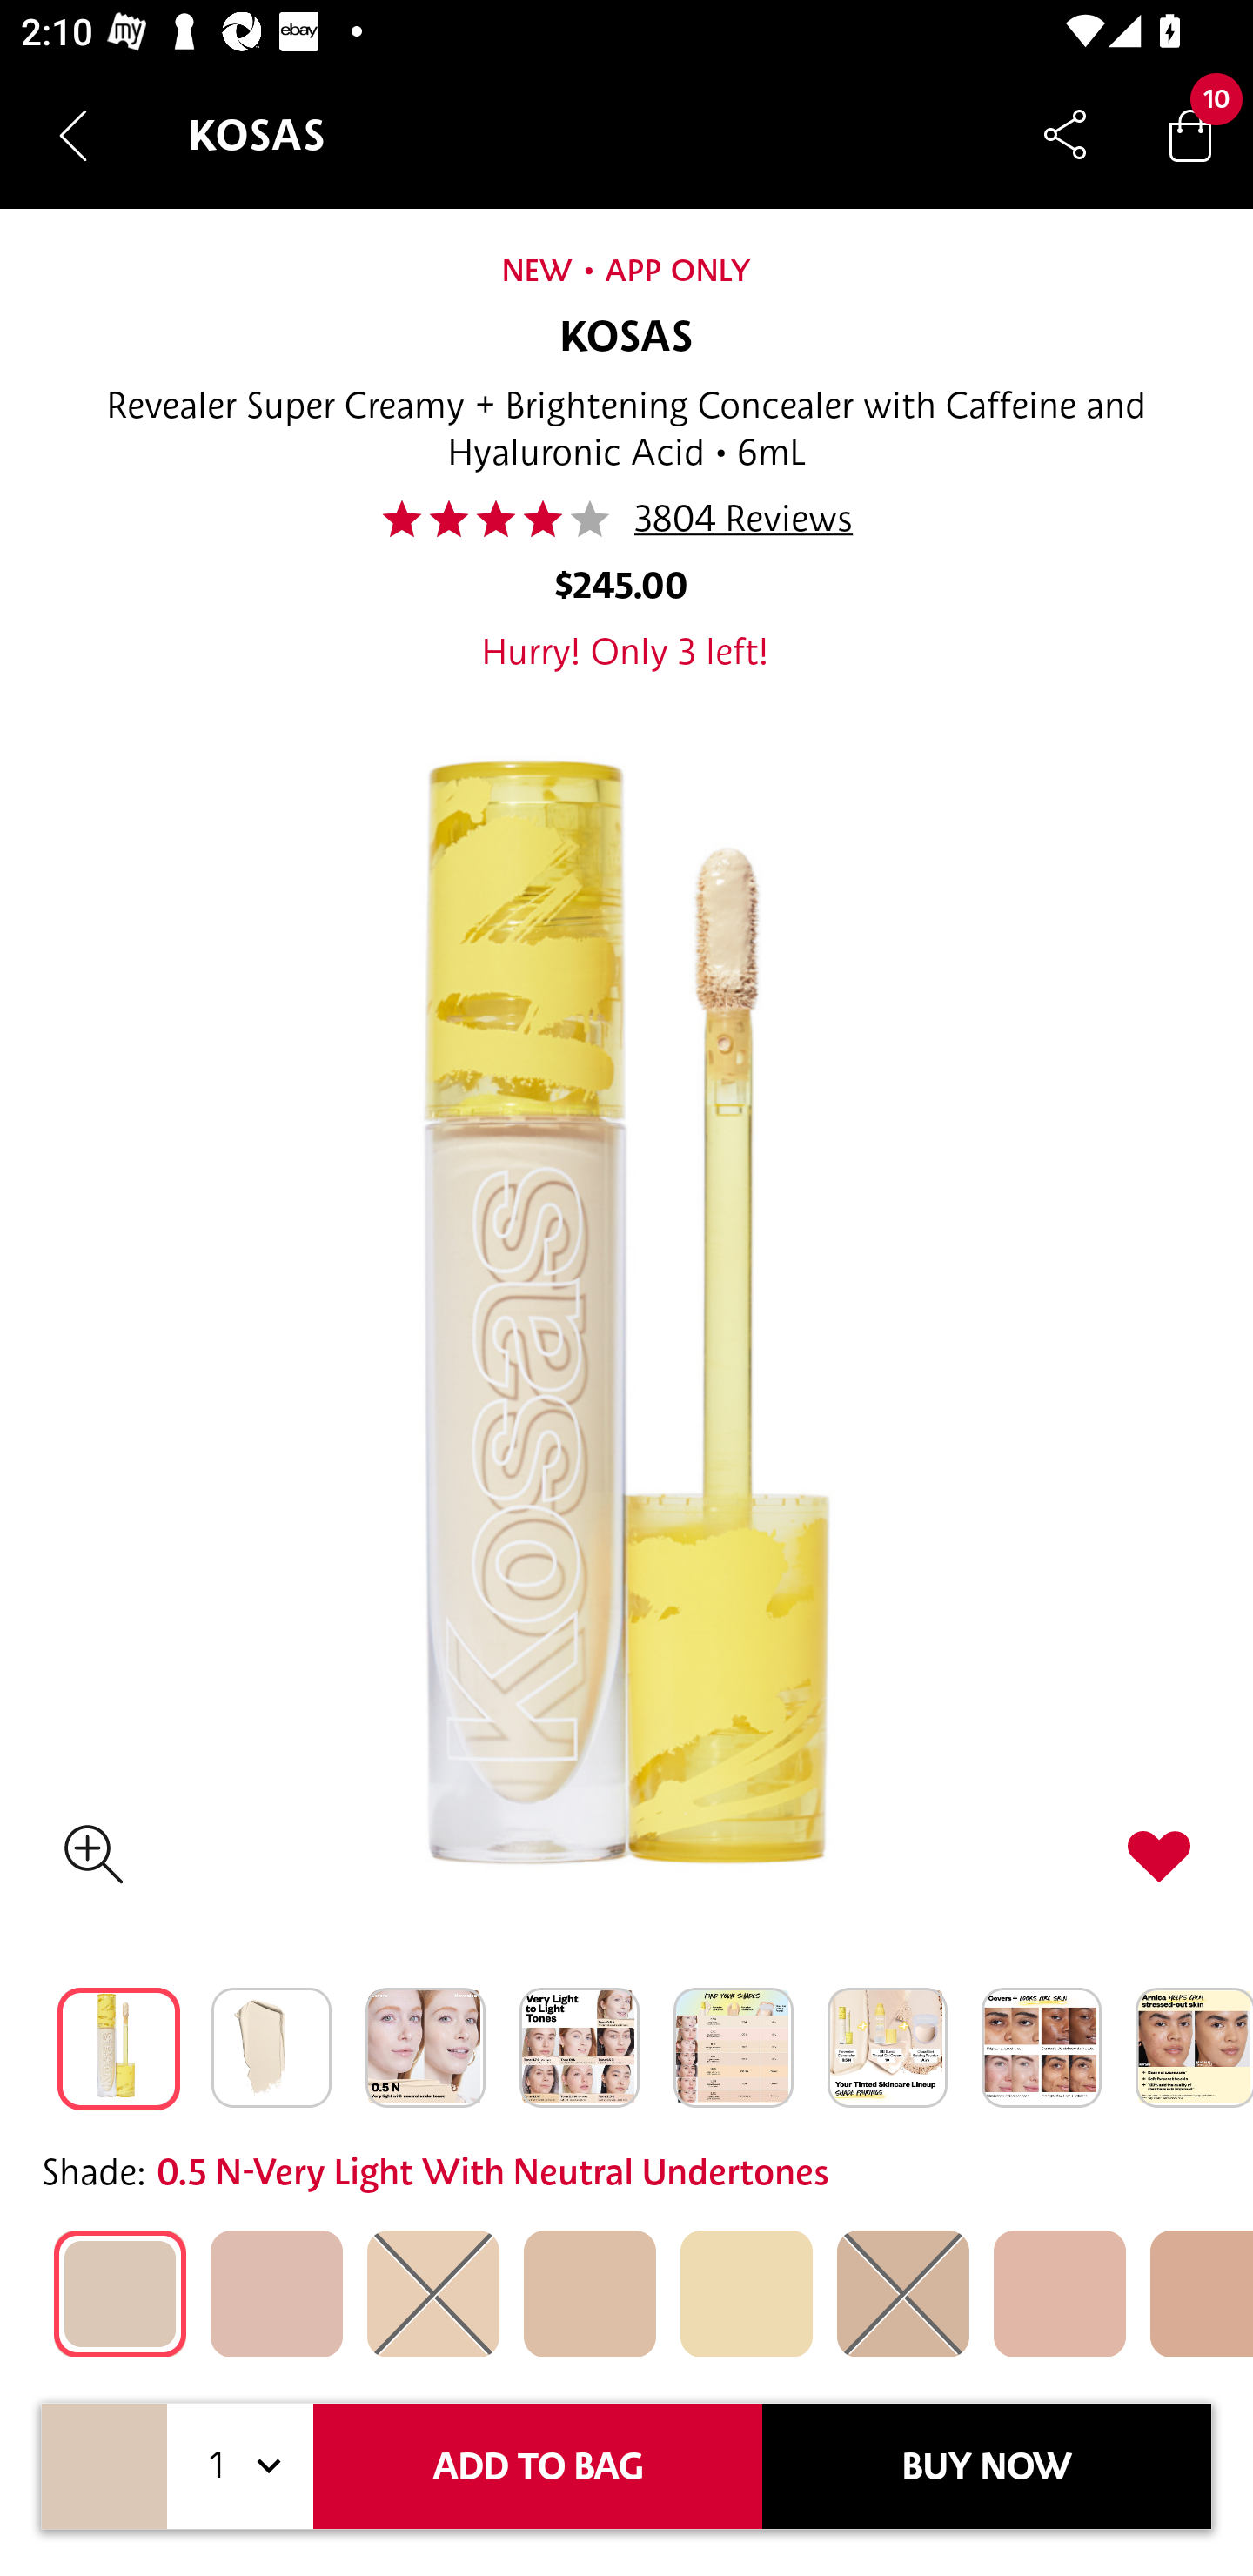  I want to click on 1, so click(240, 2466).